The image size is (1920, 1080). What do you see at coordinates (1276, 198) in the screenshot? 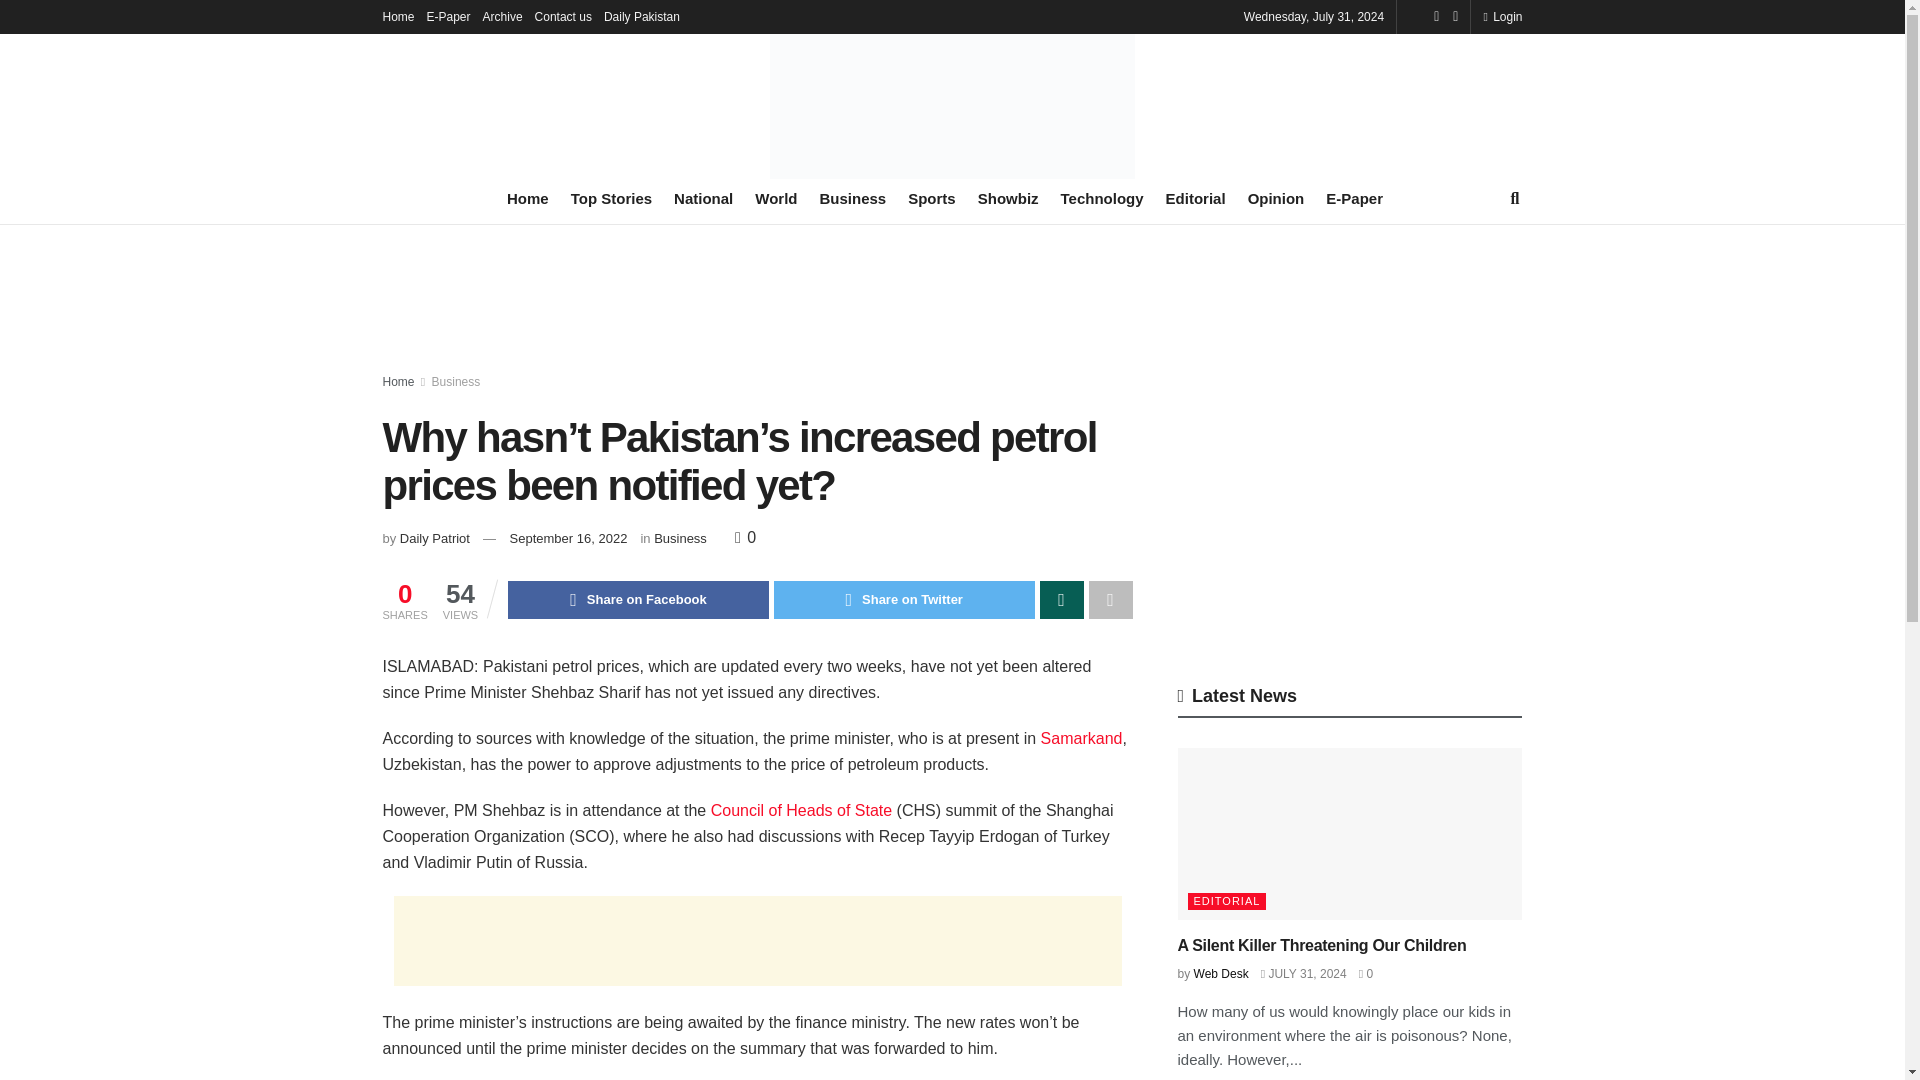
I see `Opinion` at bounding box center [1276, 198].